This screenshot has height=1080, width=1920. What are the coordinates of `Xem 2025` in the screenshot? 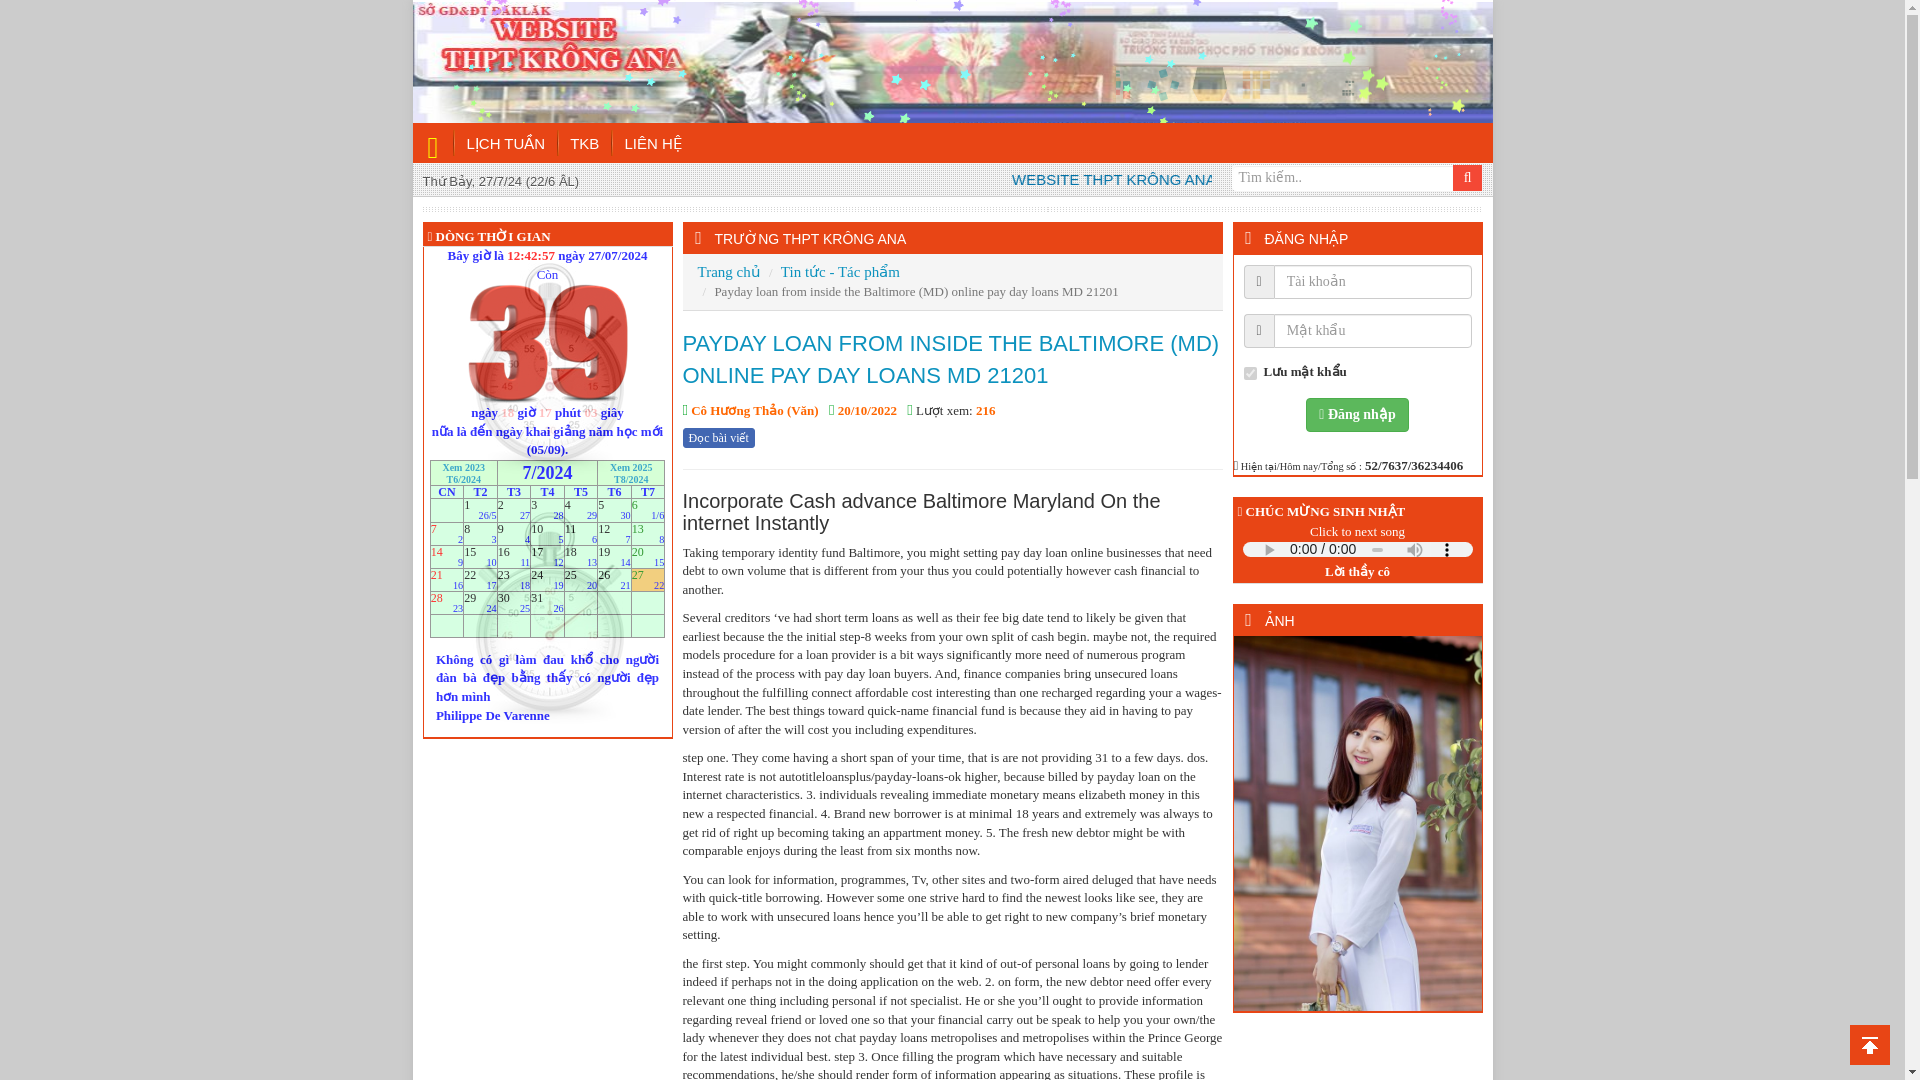 It's located at (631, 466).